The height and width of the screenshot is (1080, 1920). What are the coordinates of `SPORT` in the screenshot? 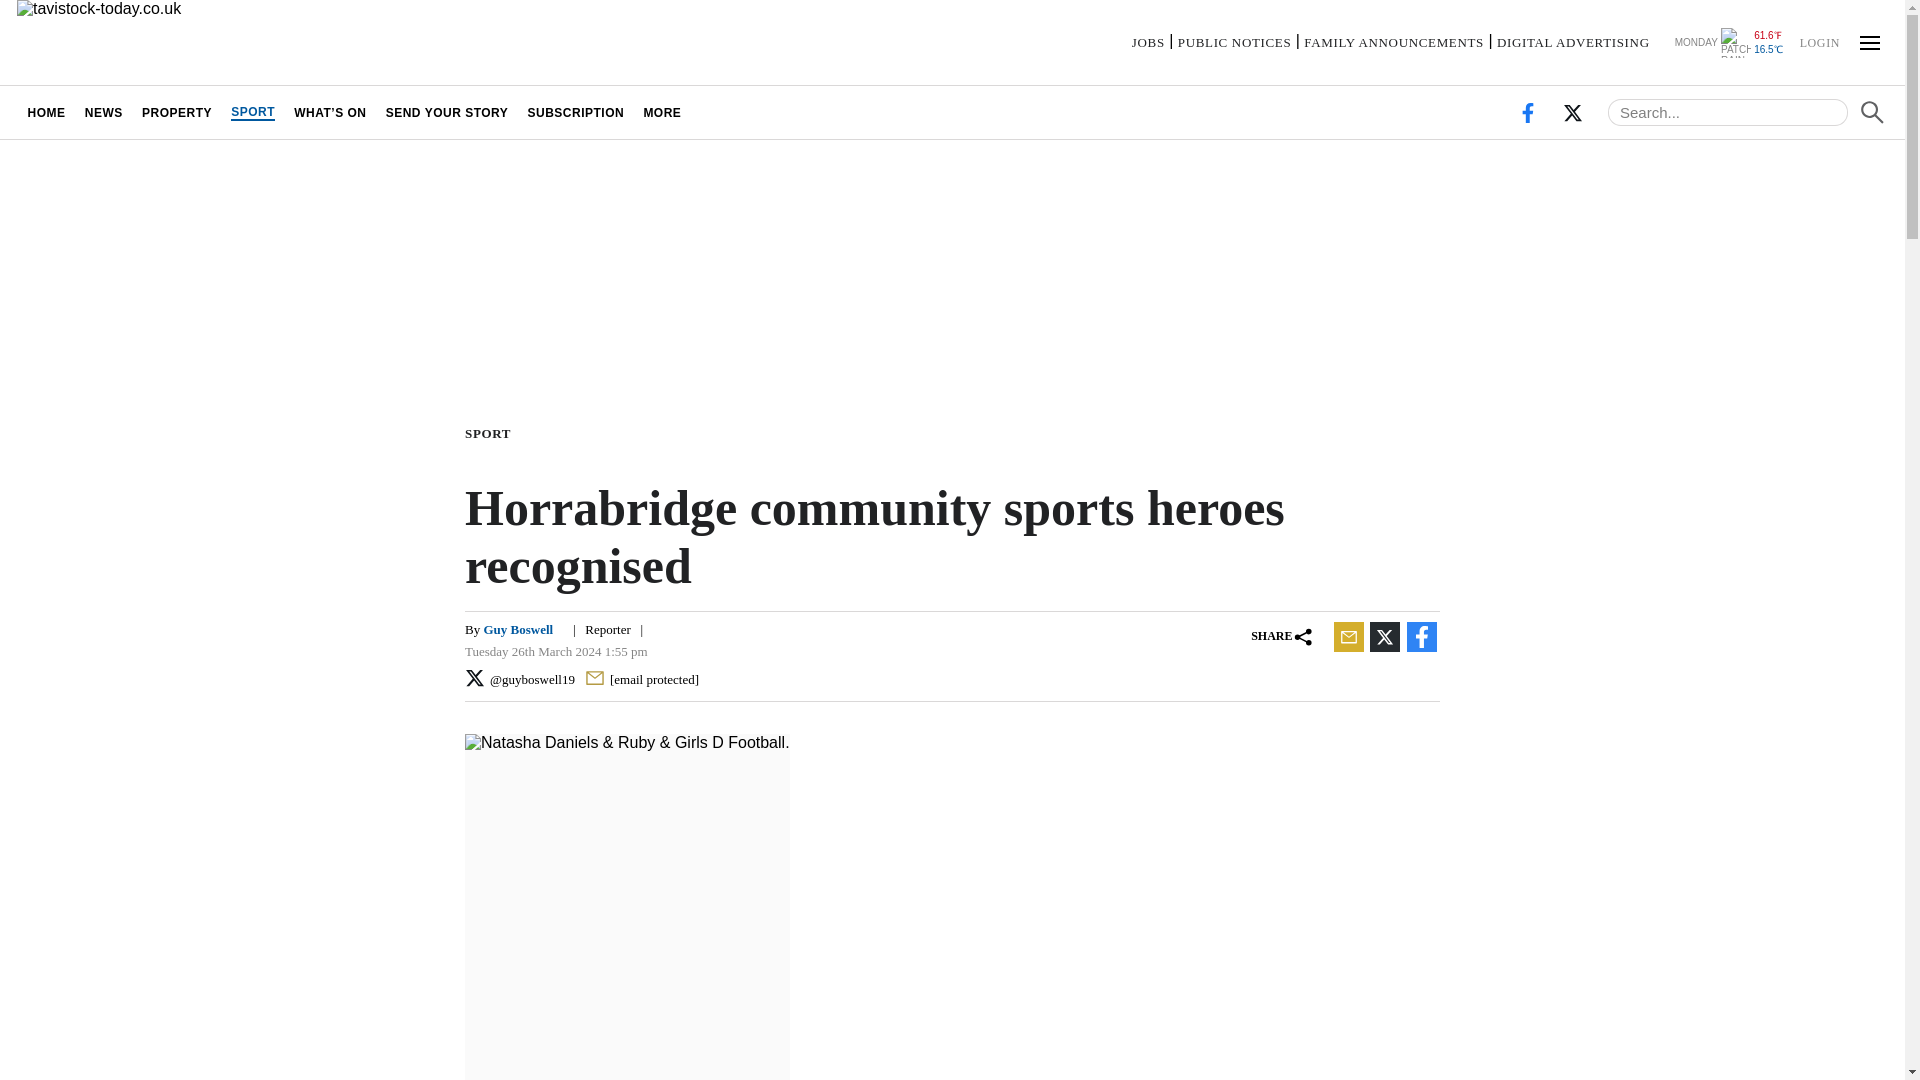 It's located at (491, 432).